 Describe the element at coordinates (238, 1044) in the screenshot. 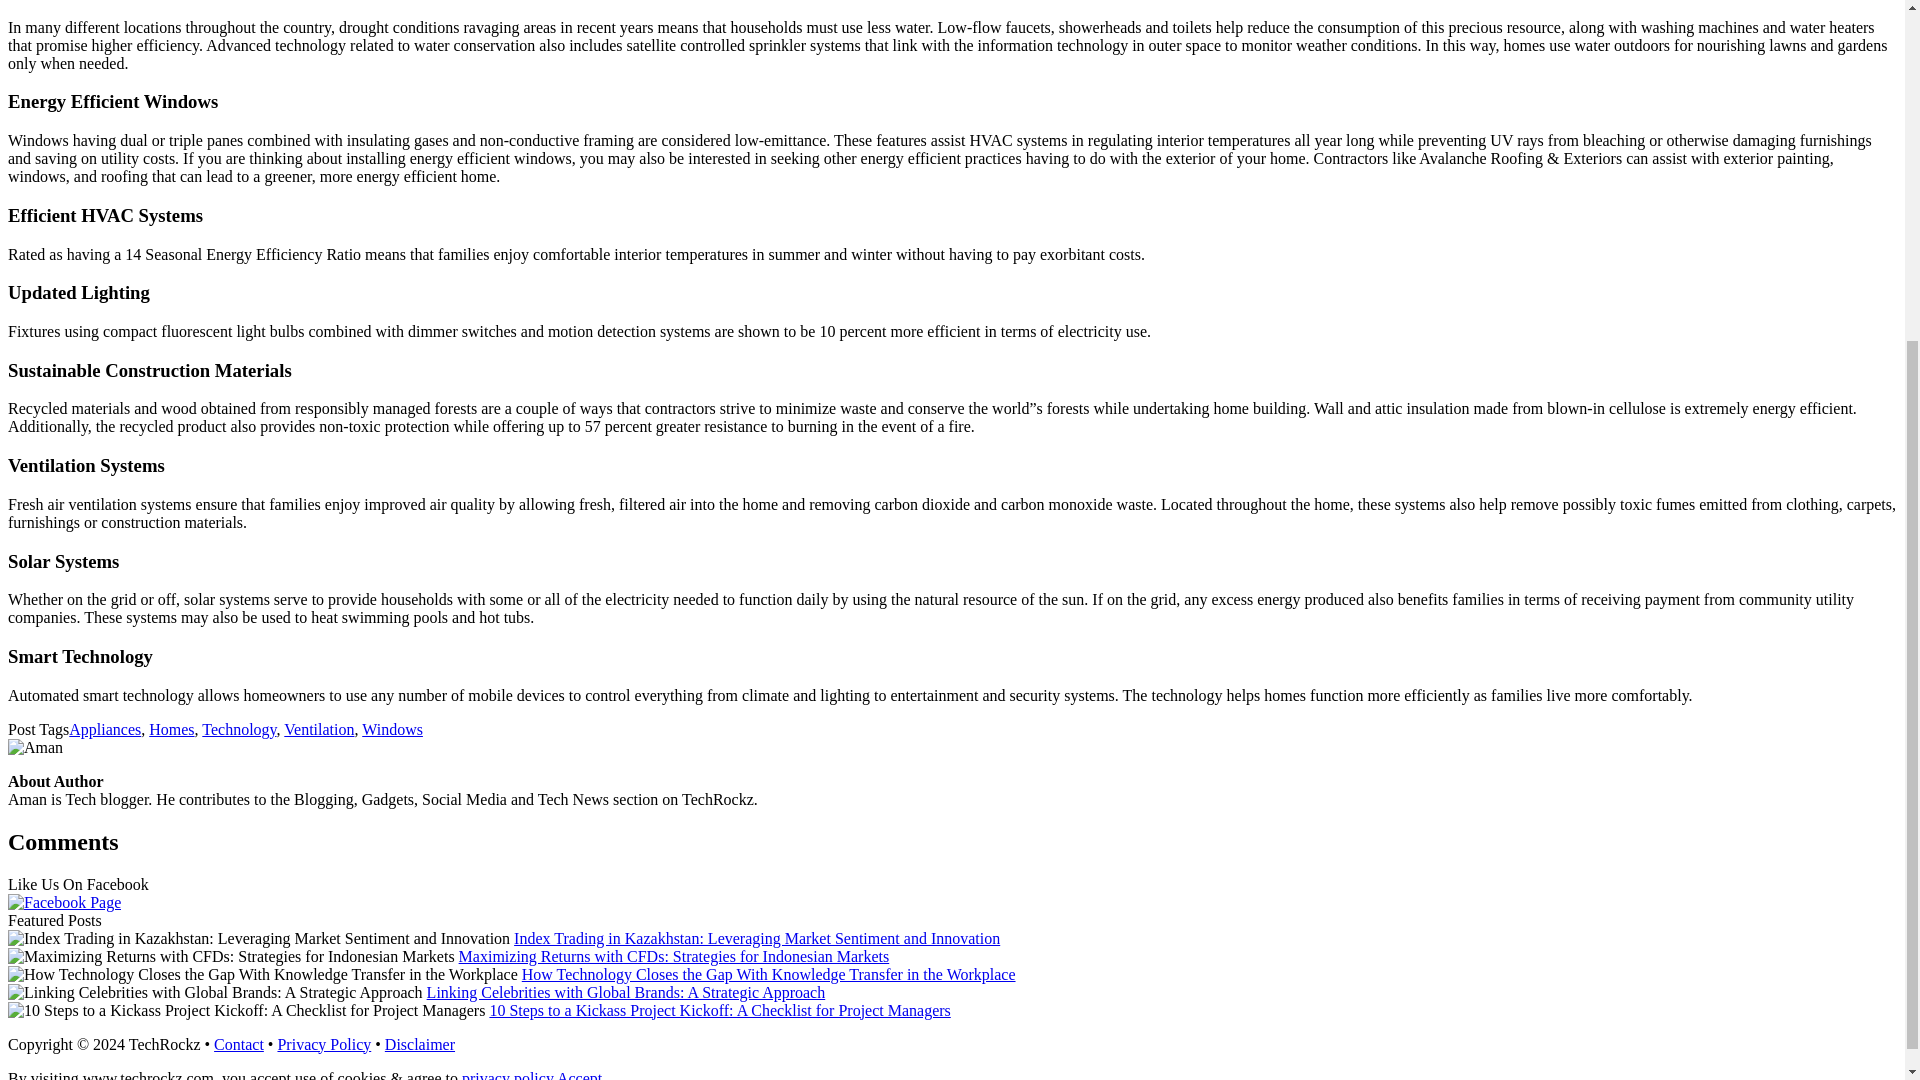

I see `Contact` at that location.